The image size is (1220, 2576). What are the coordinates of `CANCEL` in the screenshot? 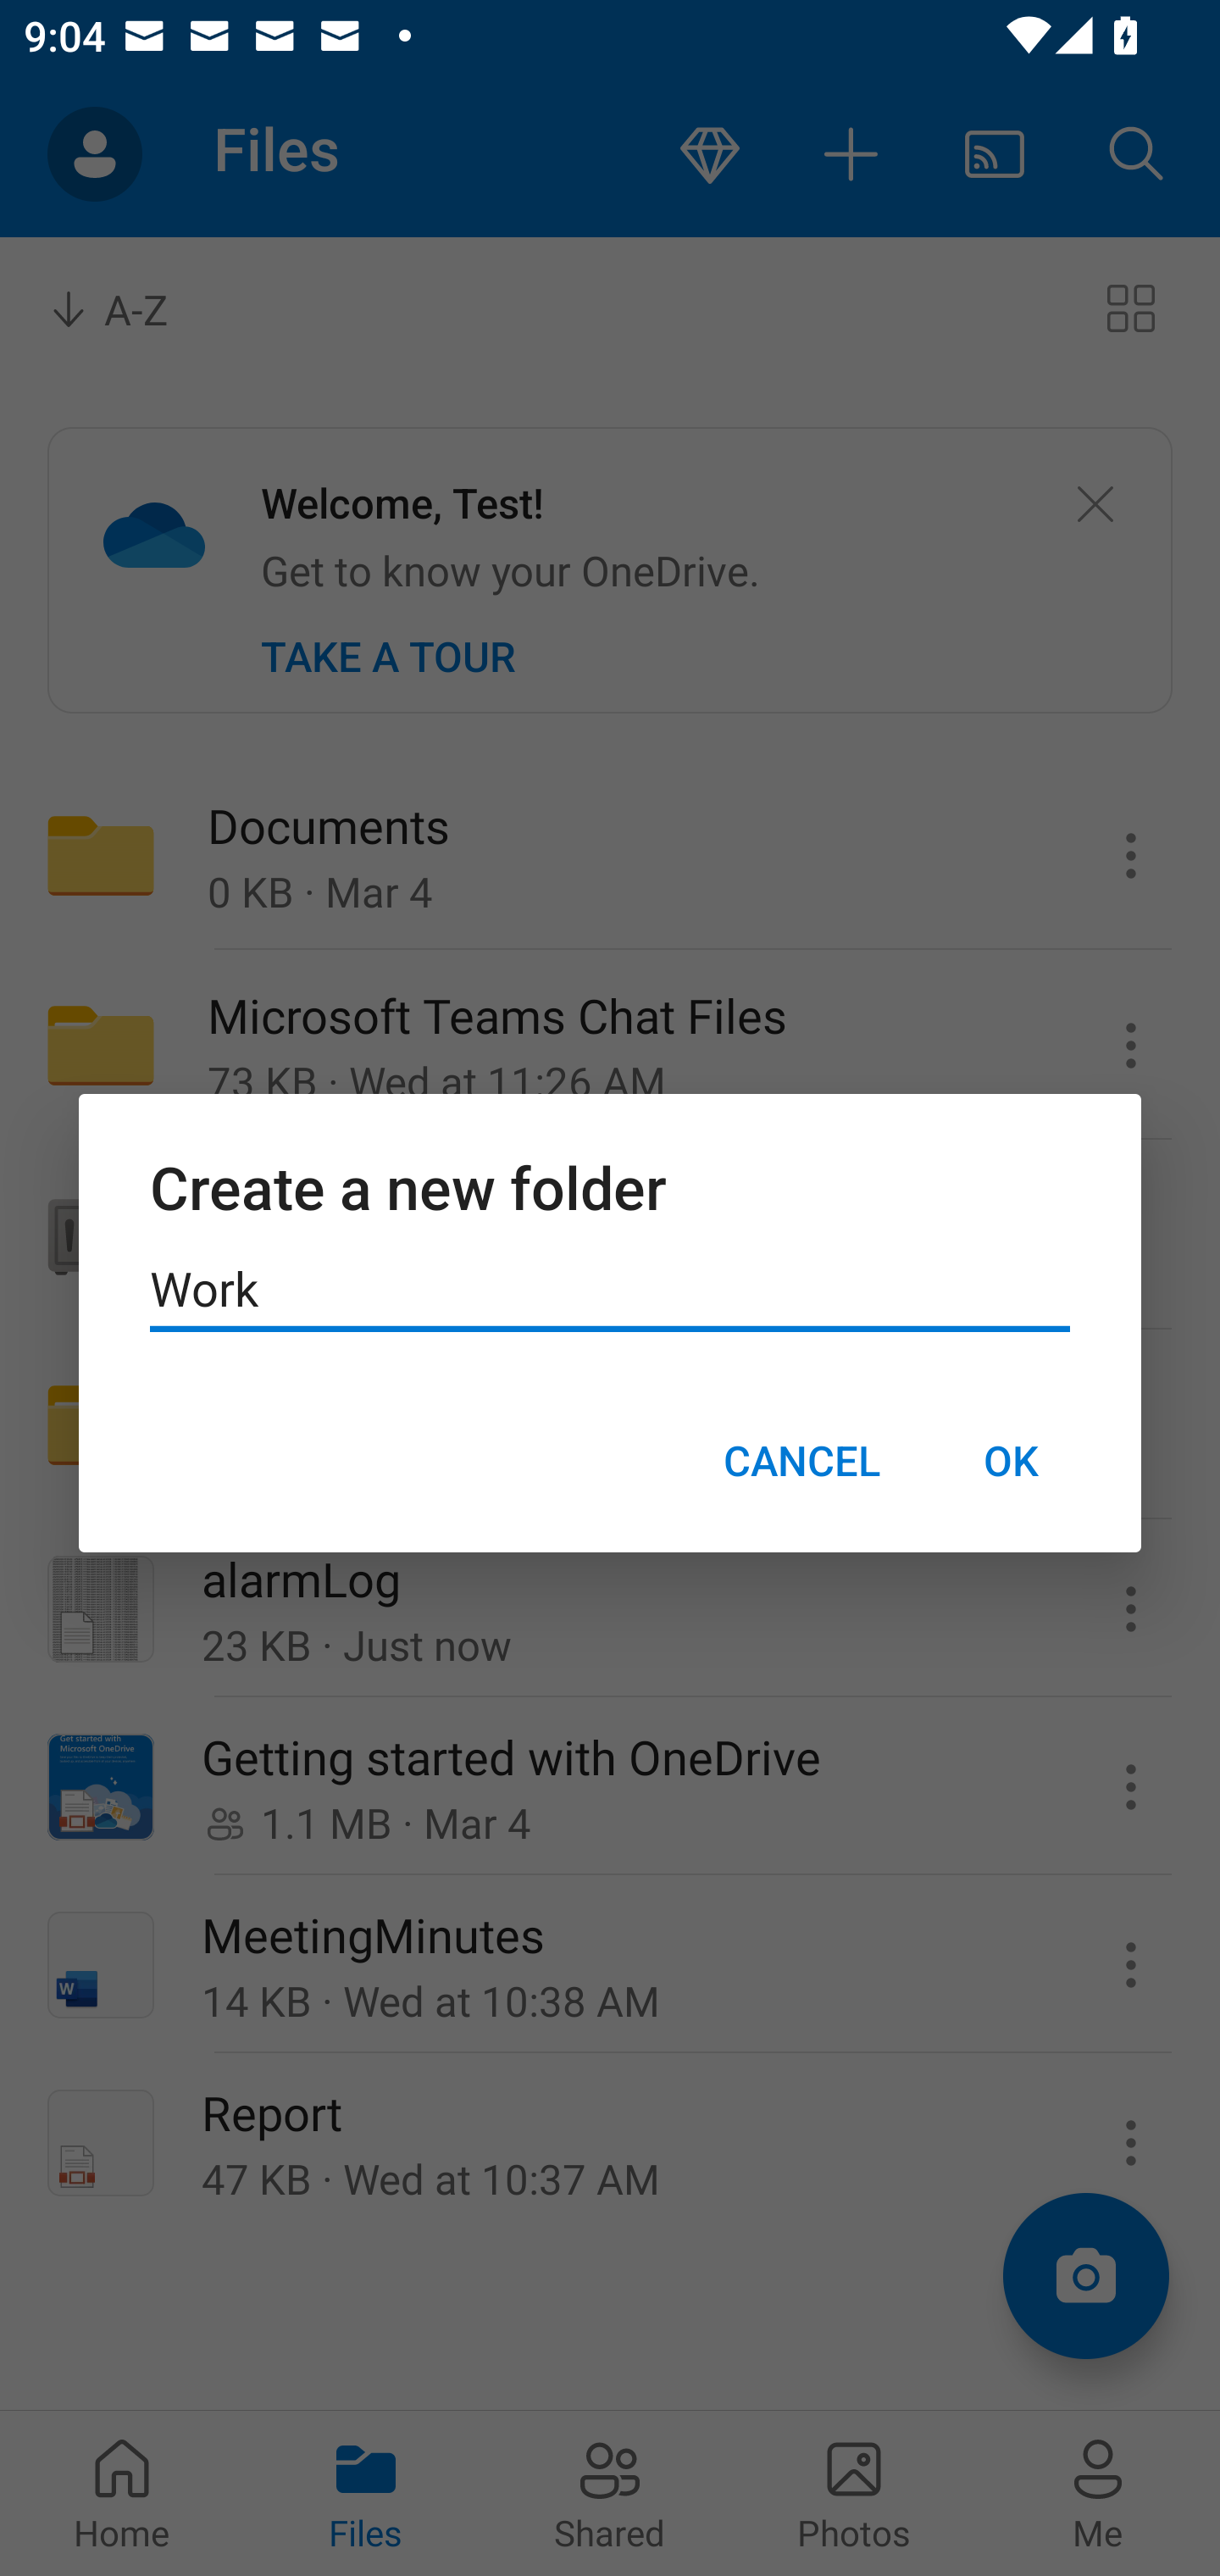 It's located at (801, 1460).